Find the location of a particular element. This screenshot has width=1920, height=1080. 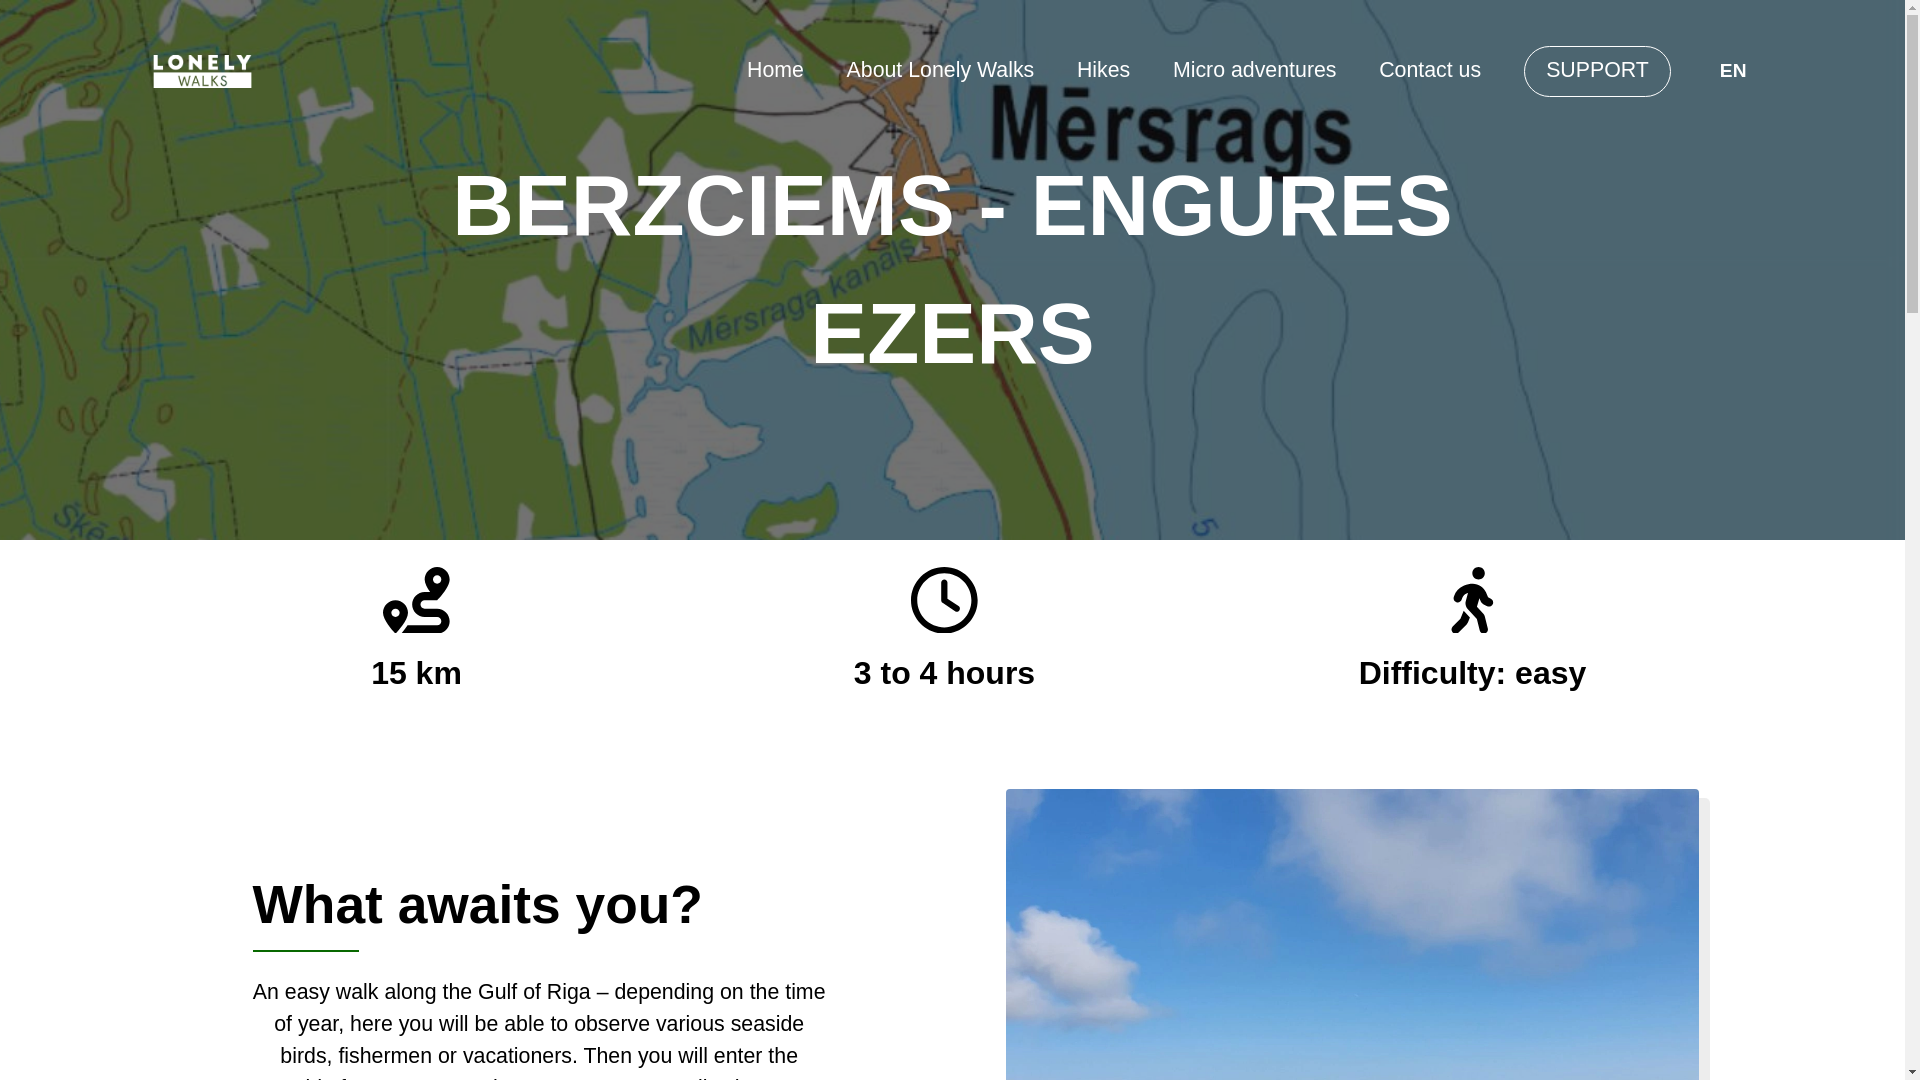

Micro adventures is located at coordinates (1254, 70).